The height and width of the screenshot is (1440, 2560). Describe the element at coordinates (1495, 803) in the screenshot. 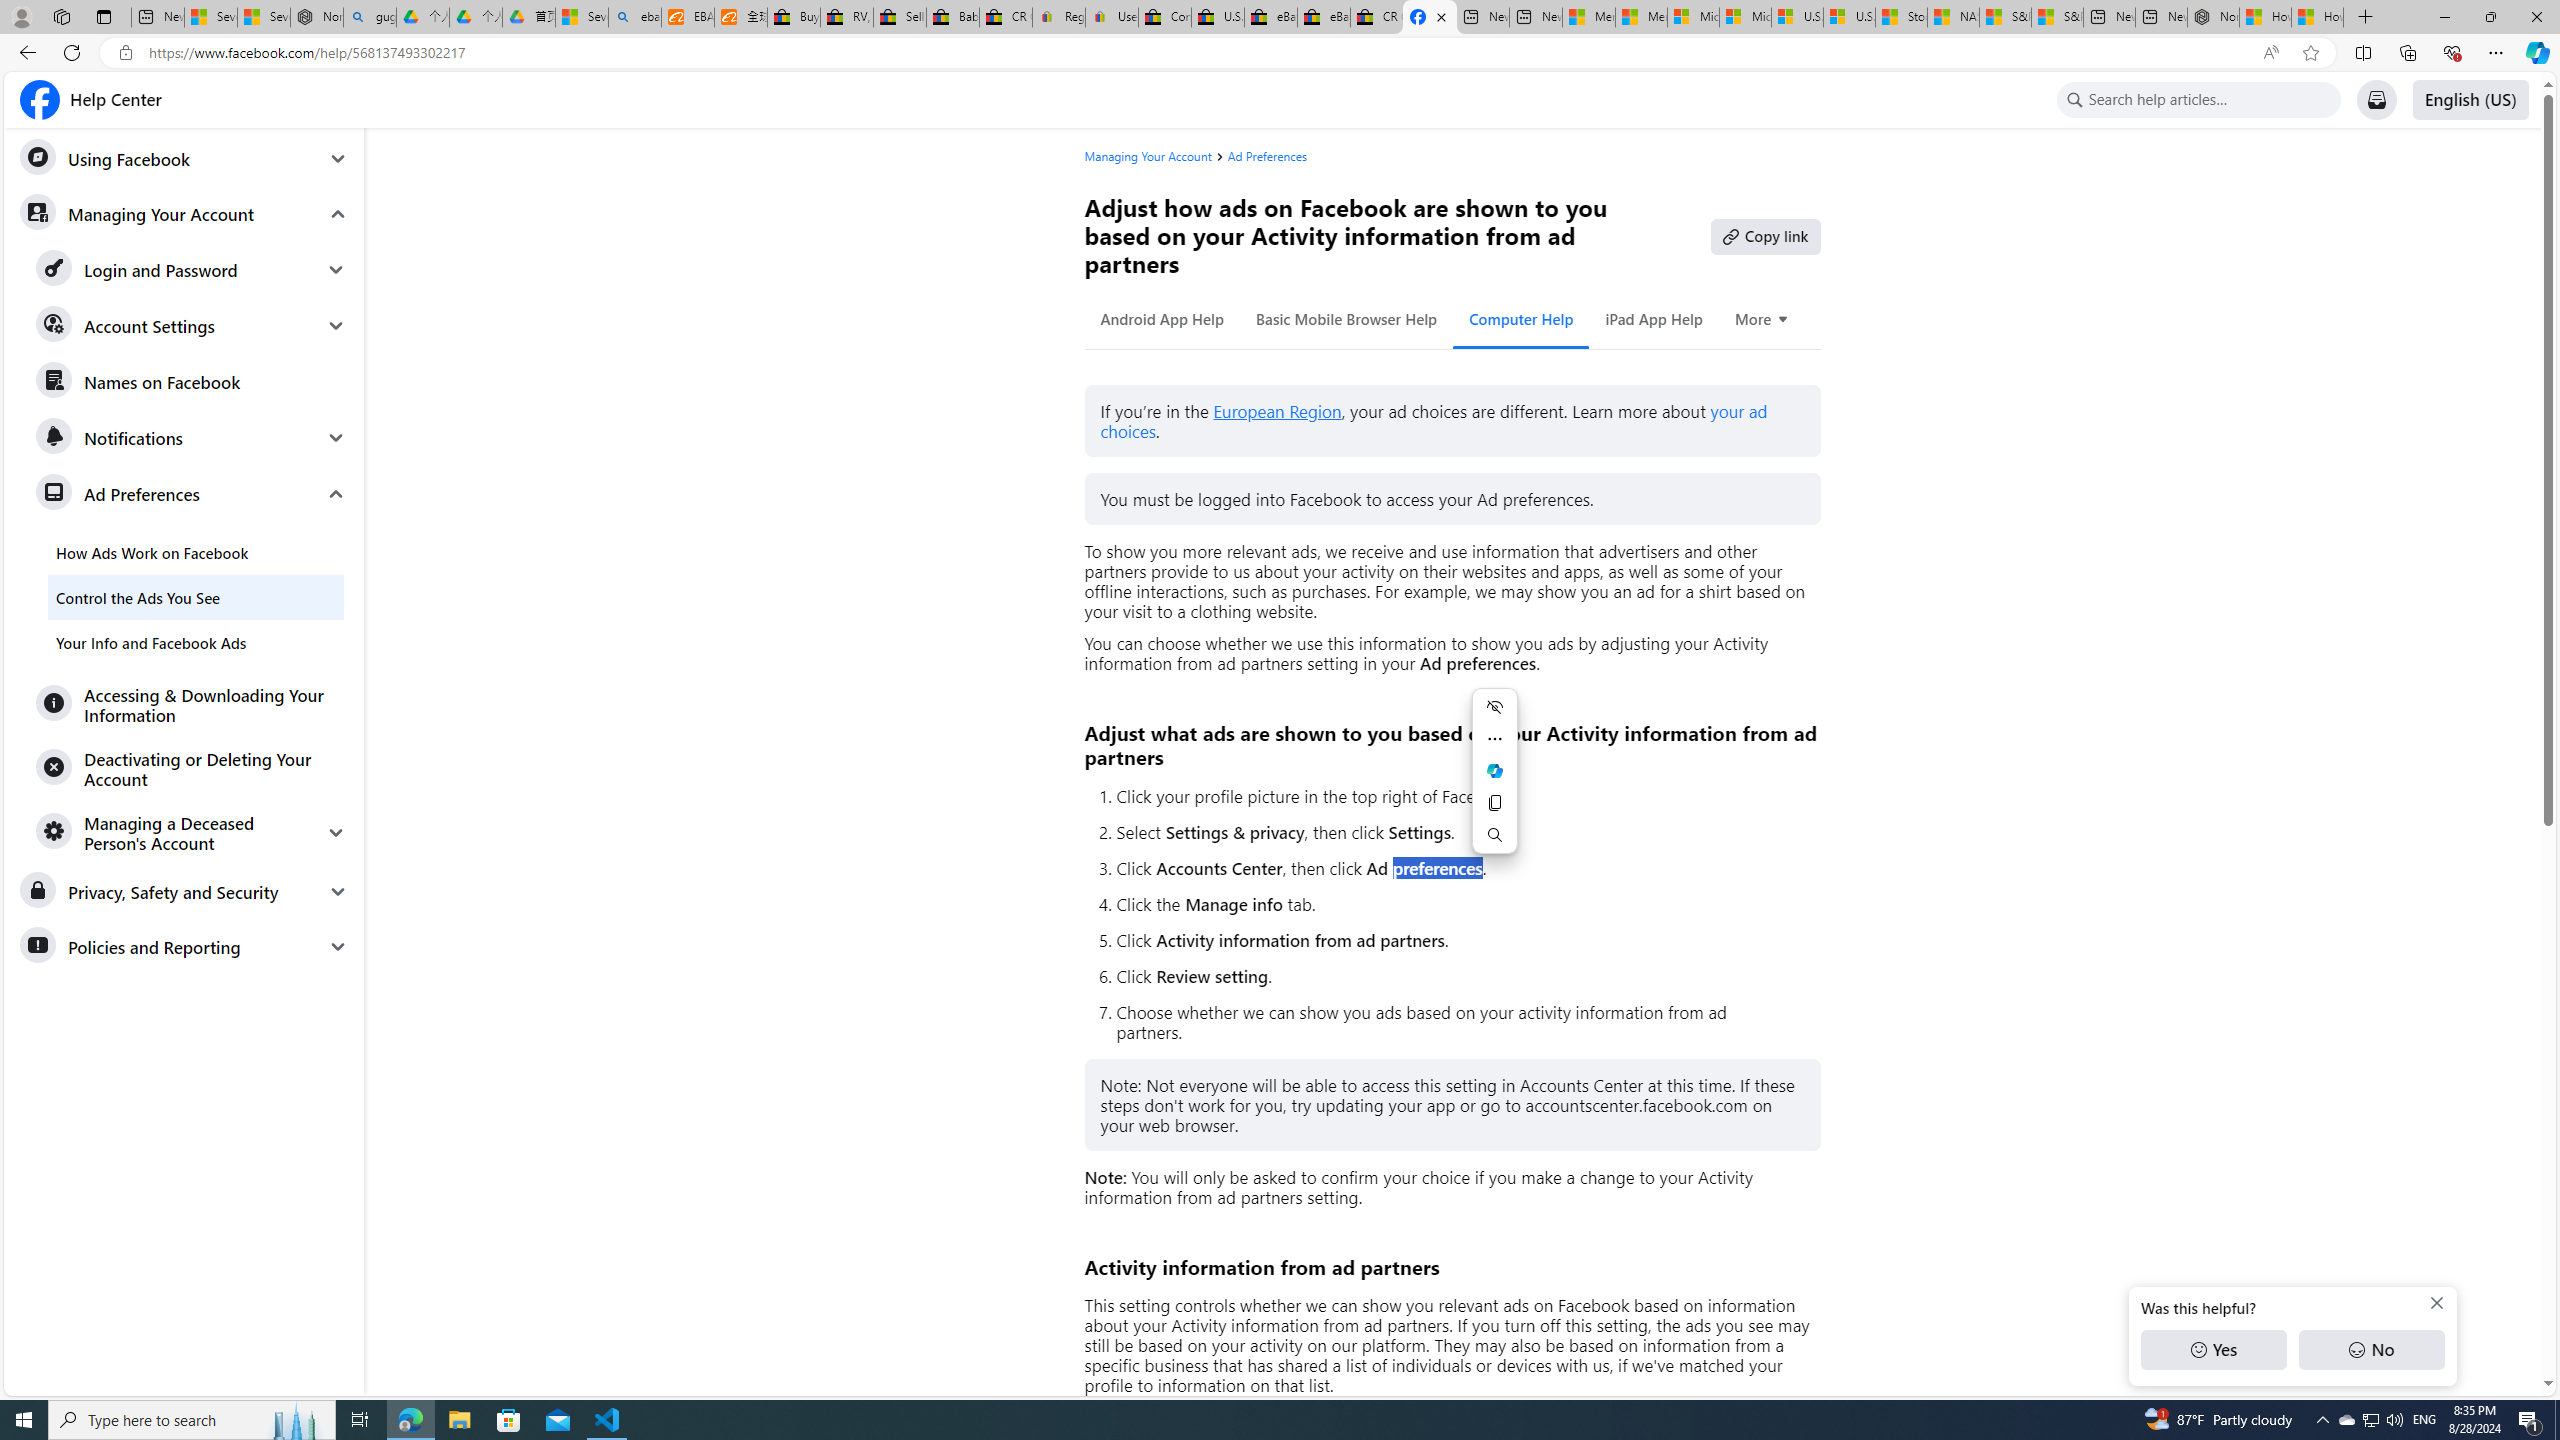

I see `Copy` at that location.